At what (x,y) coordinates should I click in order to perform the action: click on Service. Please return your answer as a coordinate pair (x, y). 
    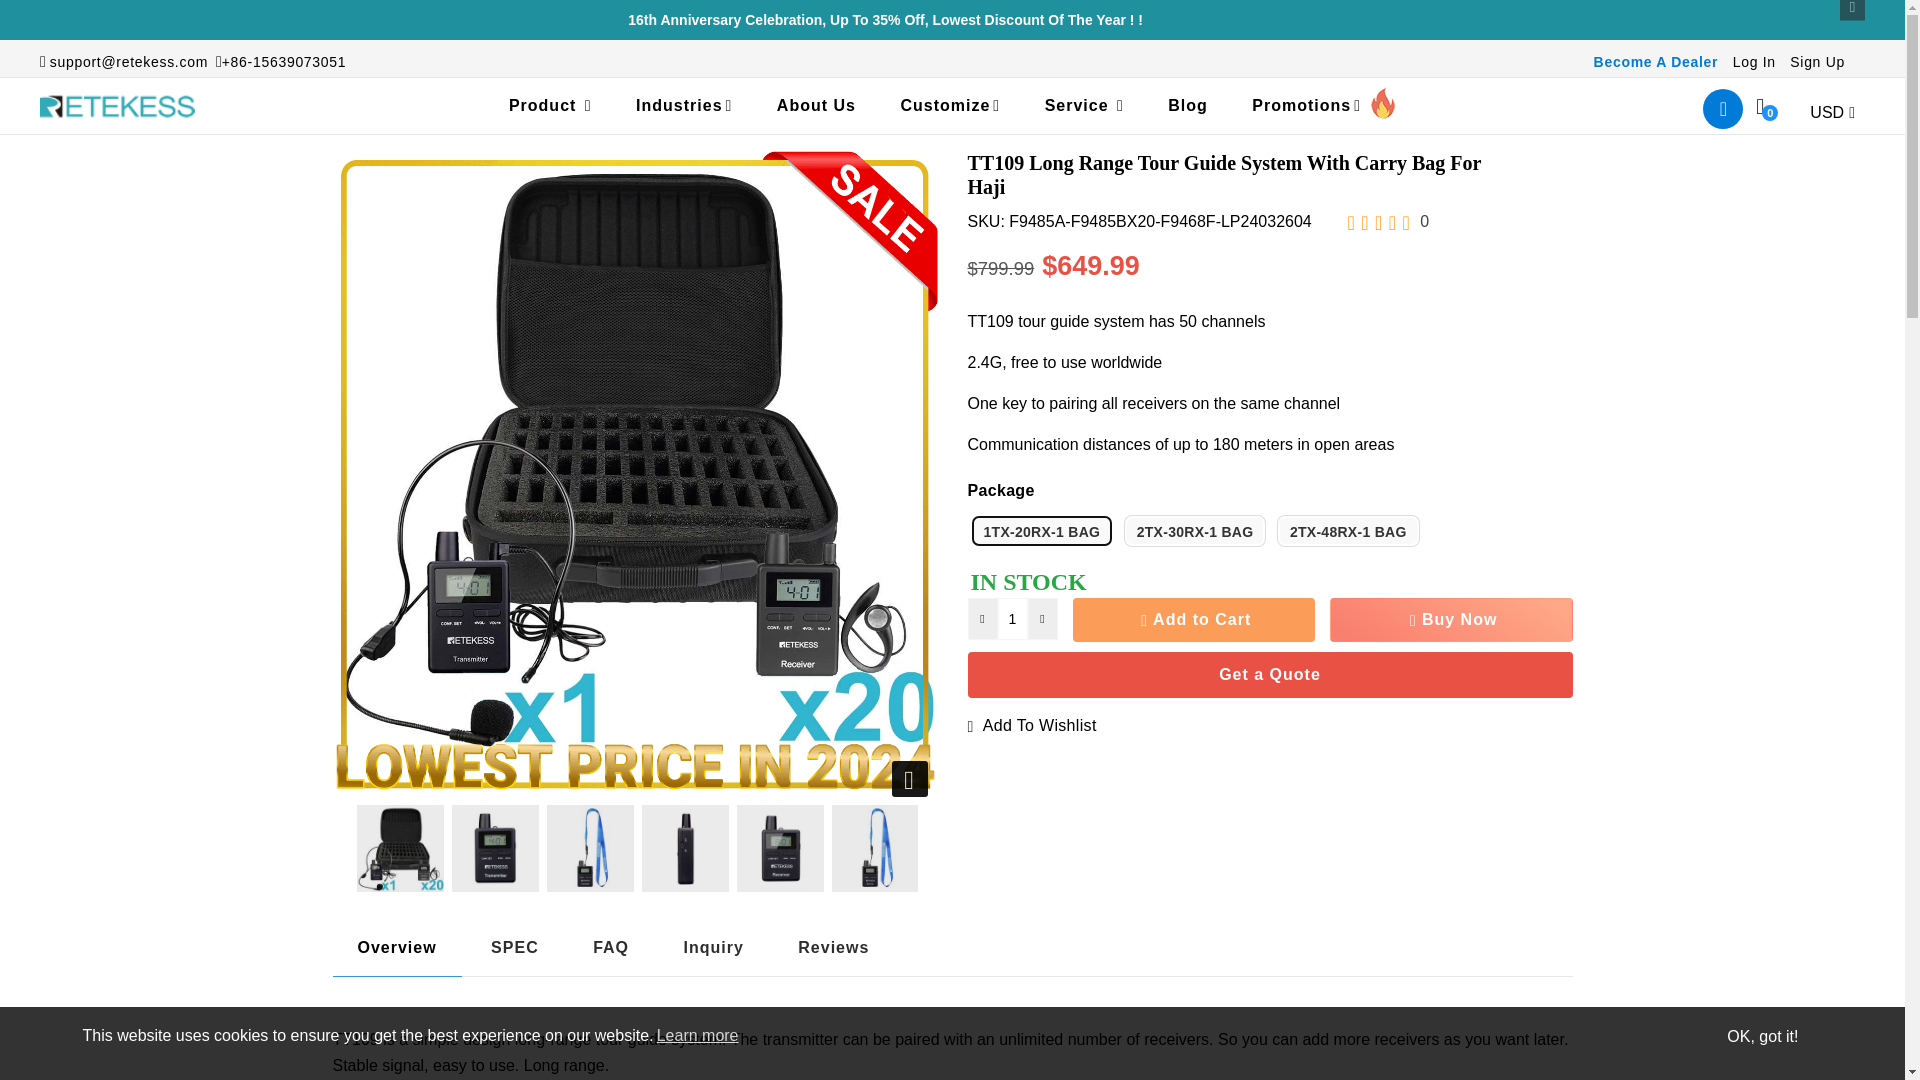
    Looking at the image, I should click on (1084, 106).